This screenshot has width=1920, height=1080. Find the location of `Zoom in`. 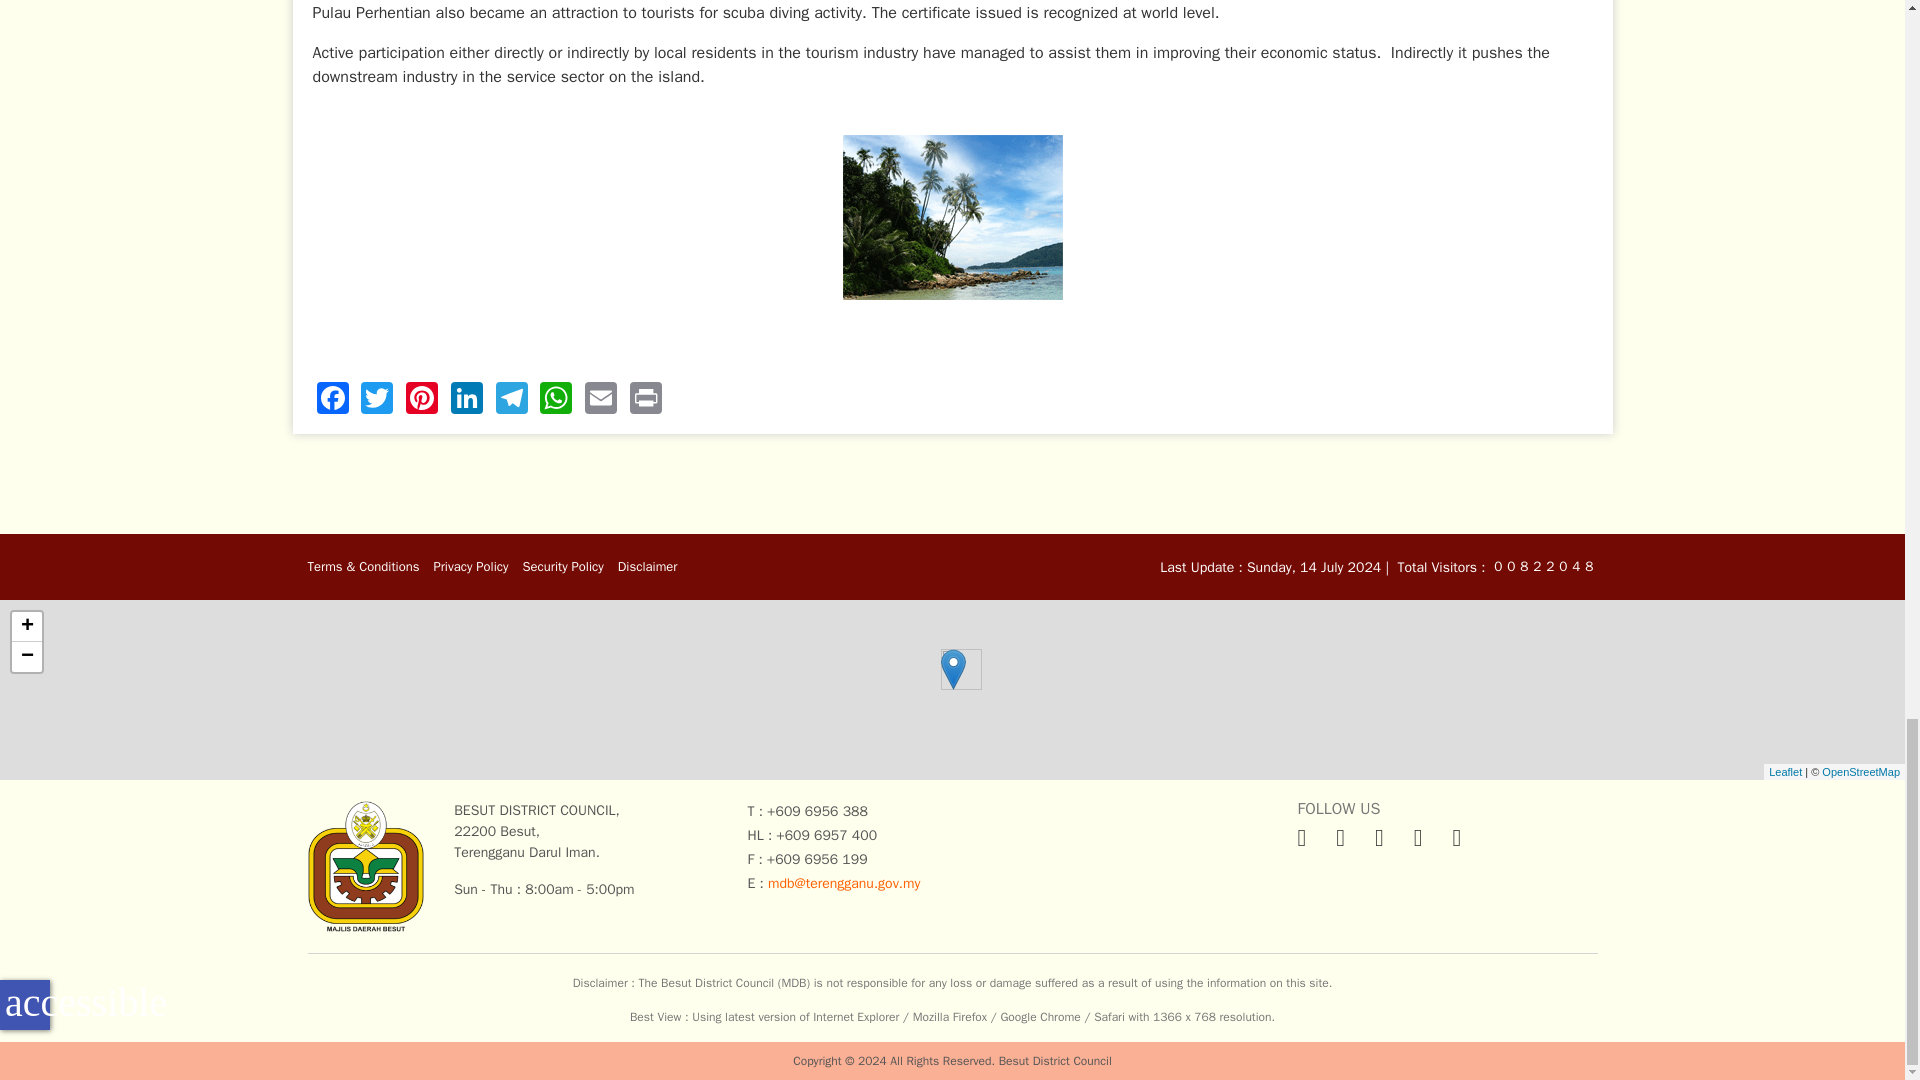

Zoom in is located at coordinates (26, 626).